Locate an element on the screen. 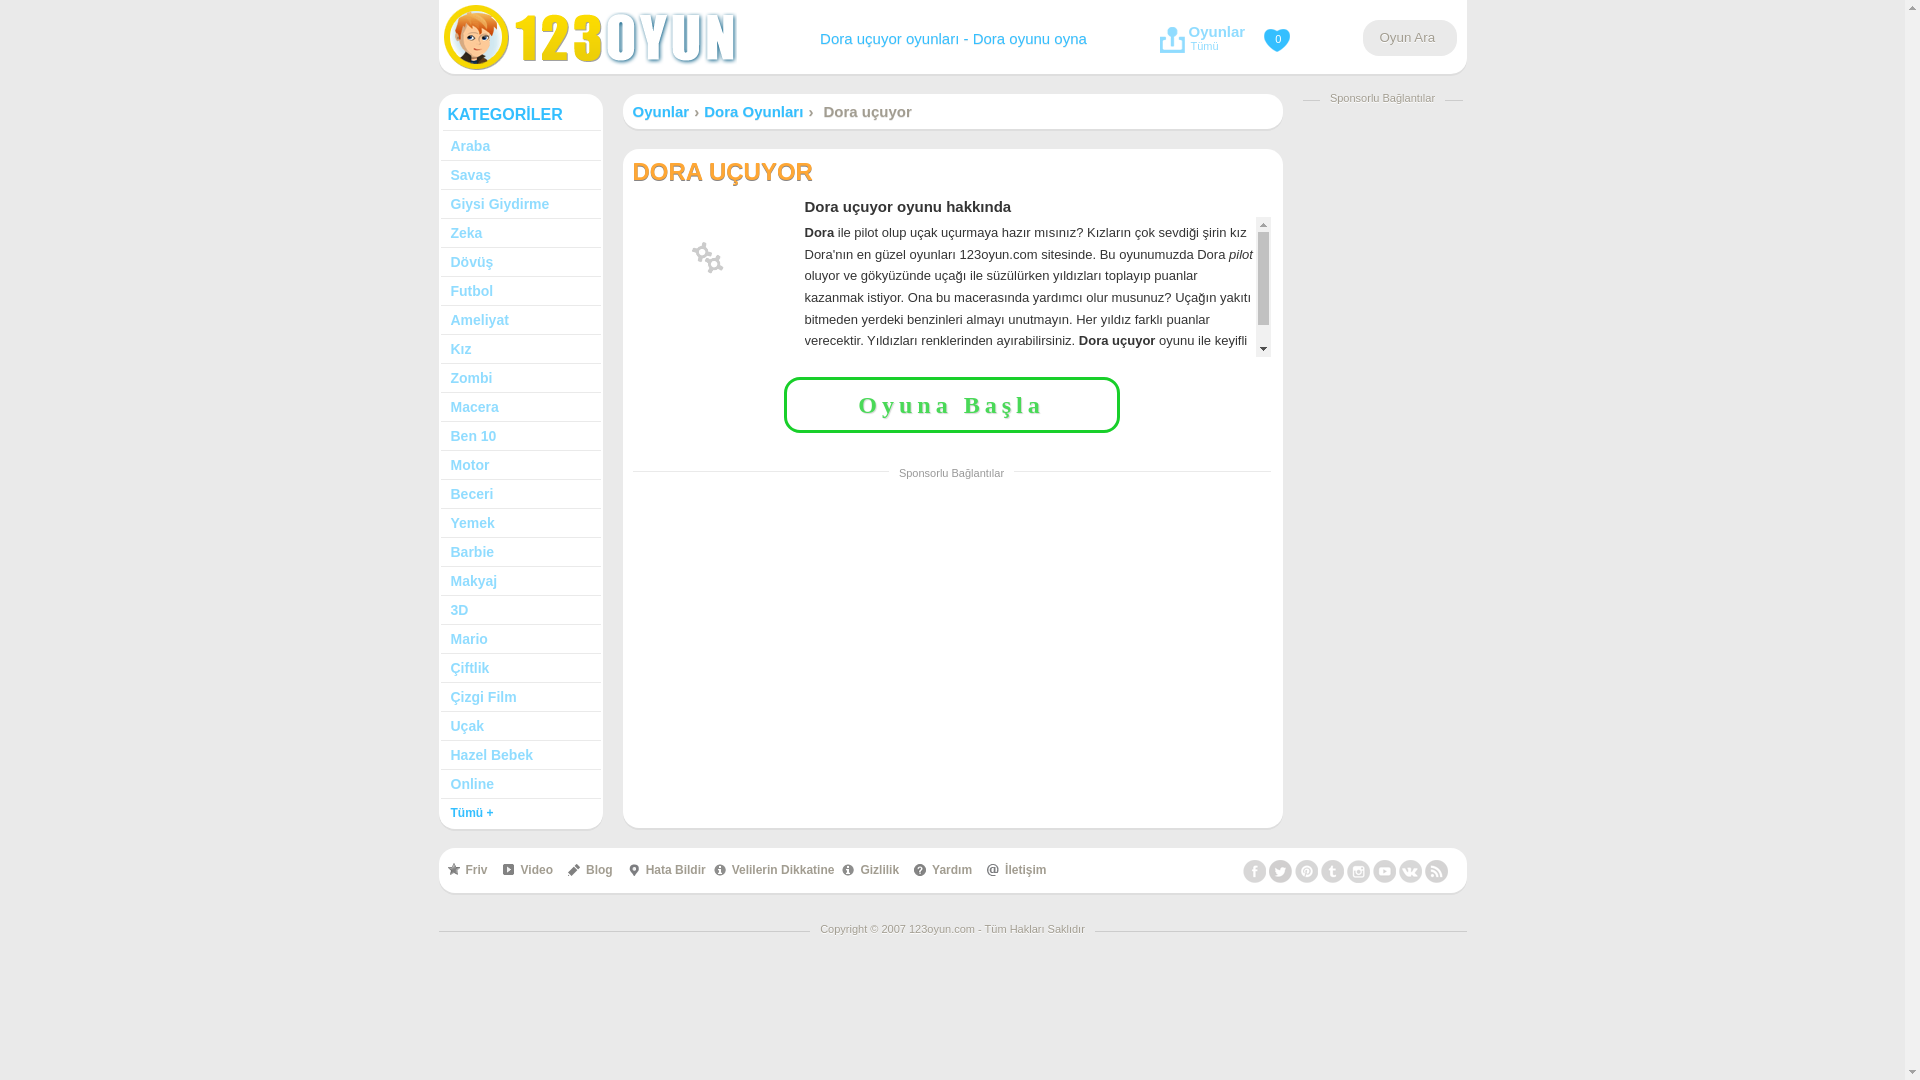 The image size is (1920, 1080). Zeka is located at coordinates (520, 234).